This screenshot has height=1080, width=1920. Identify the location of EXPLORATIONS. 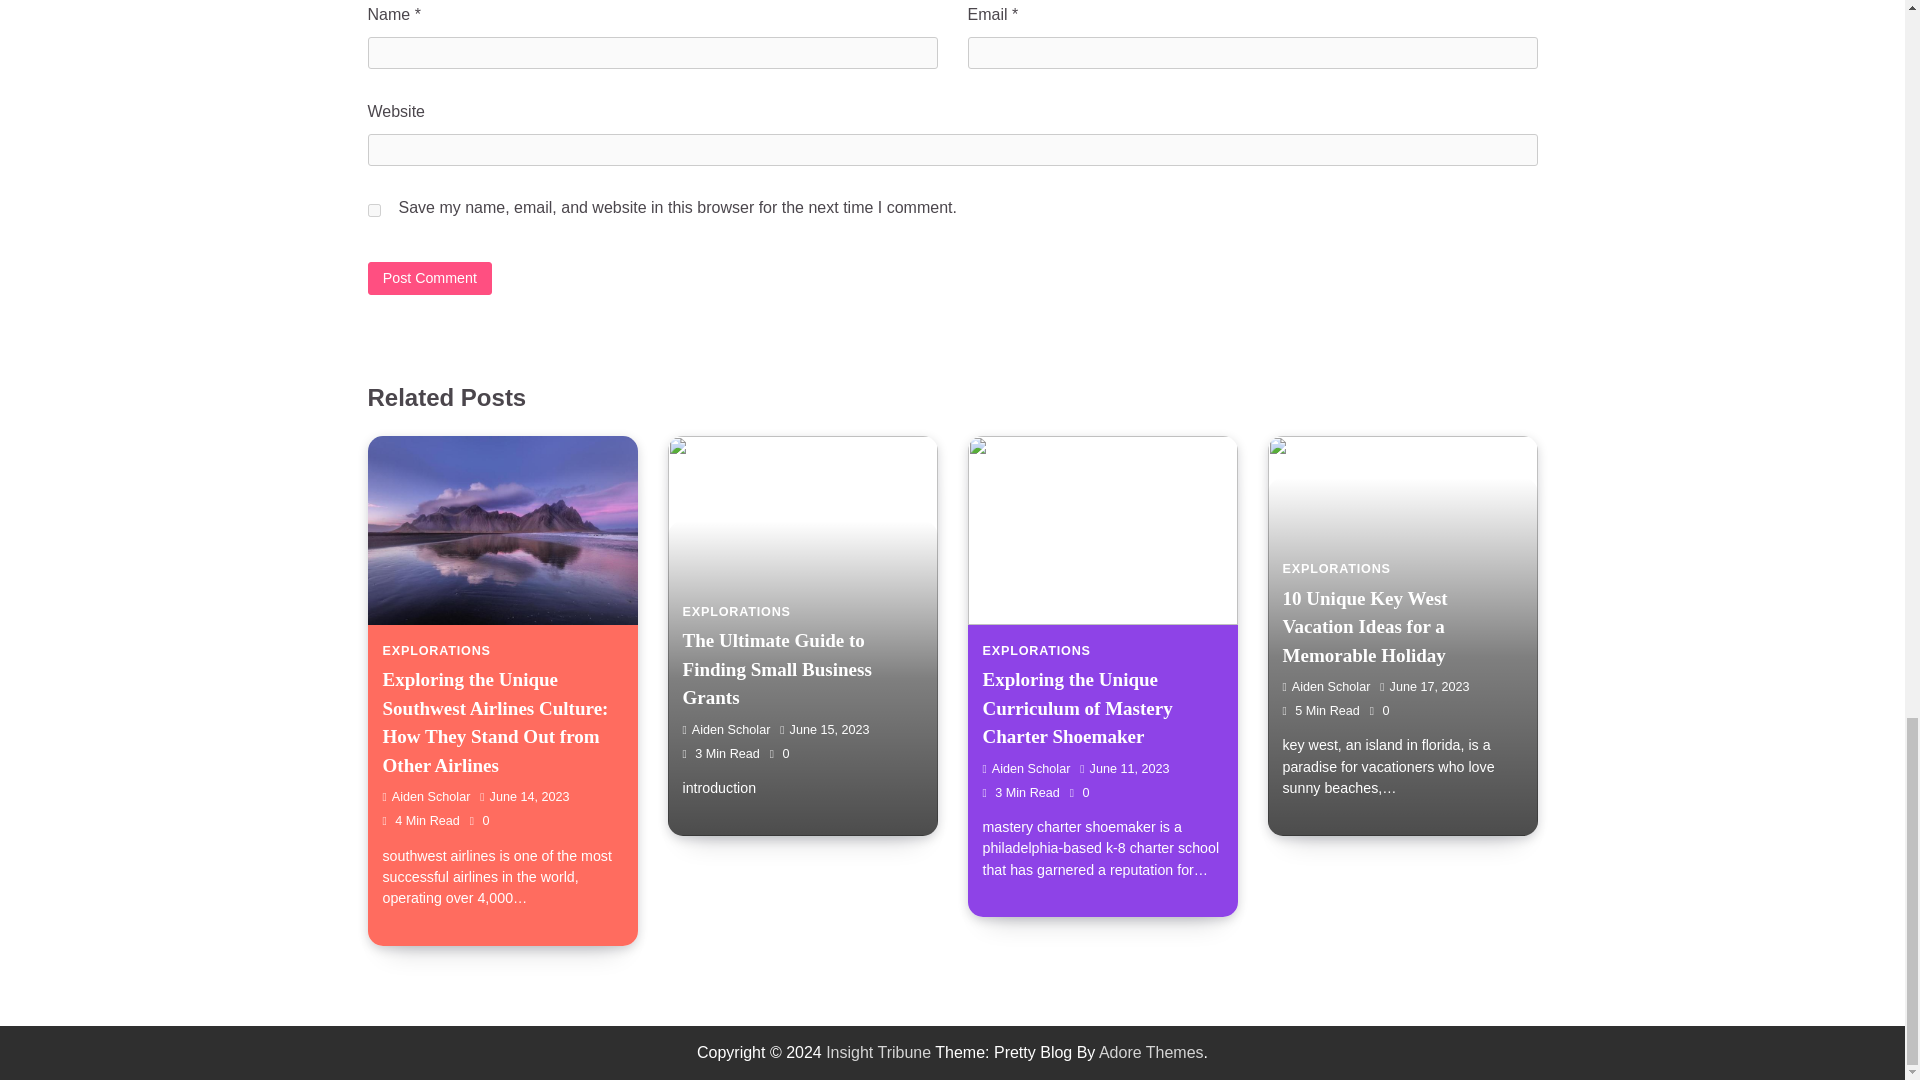
(1336, 568).